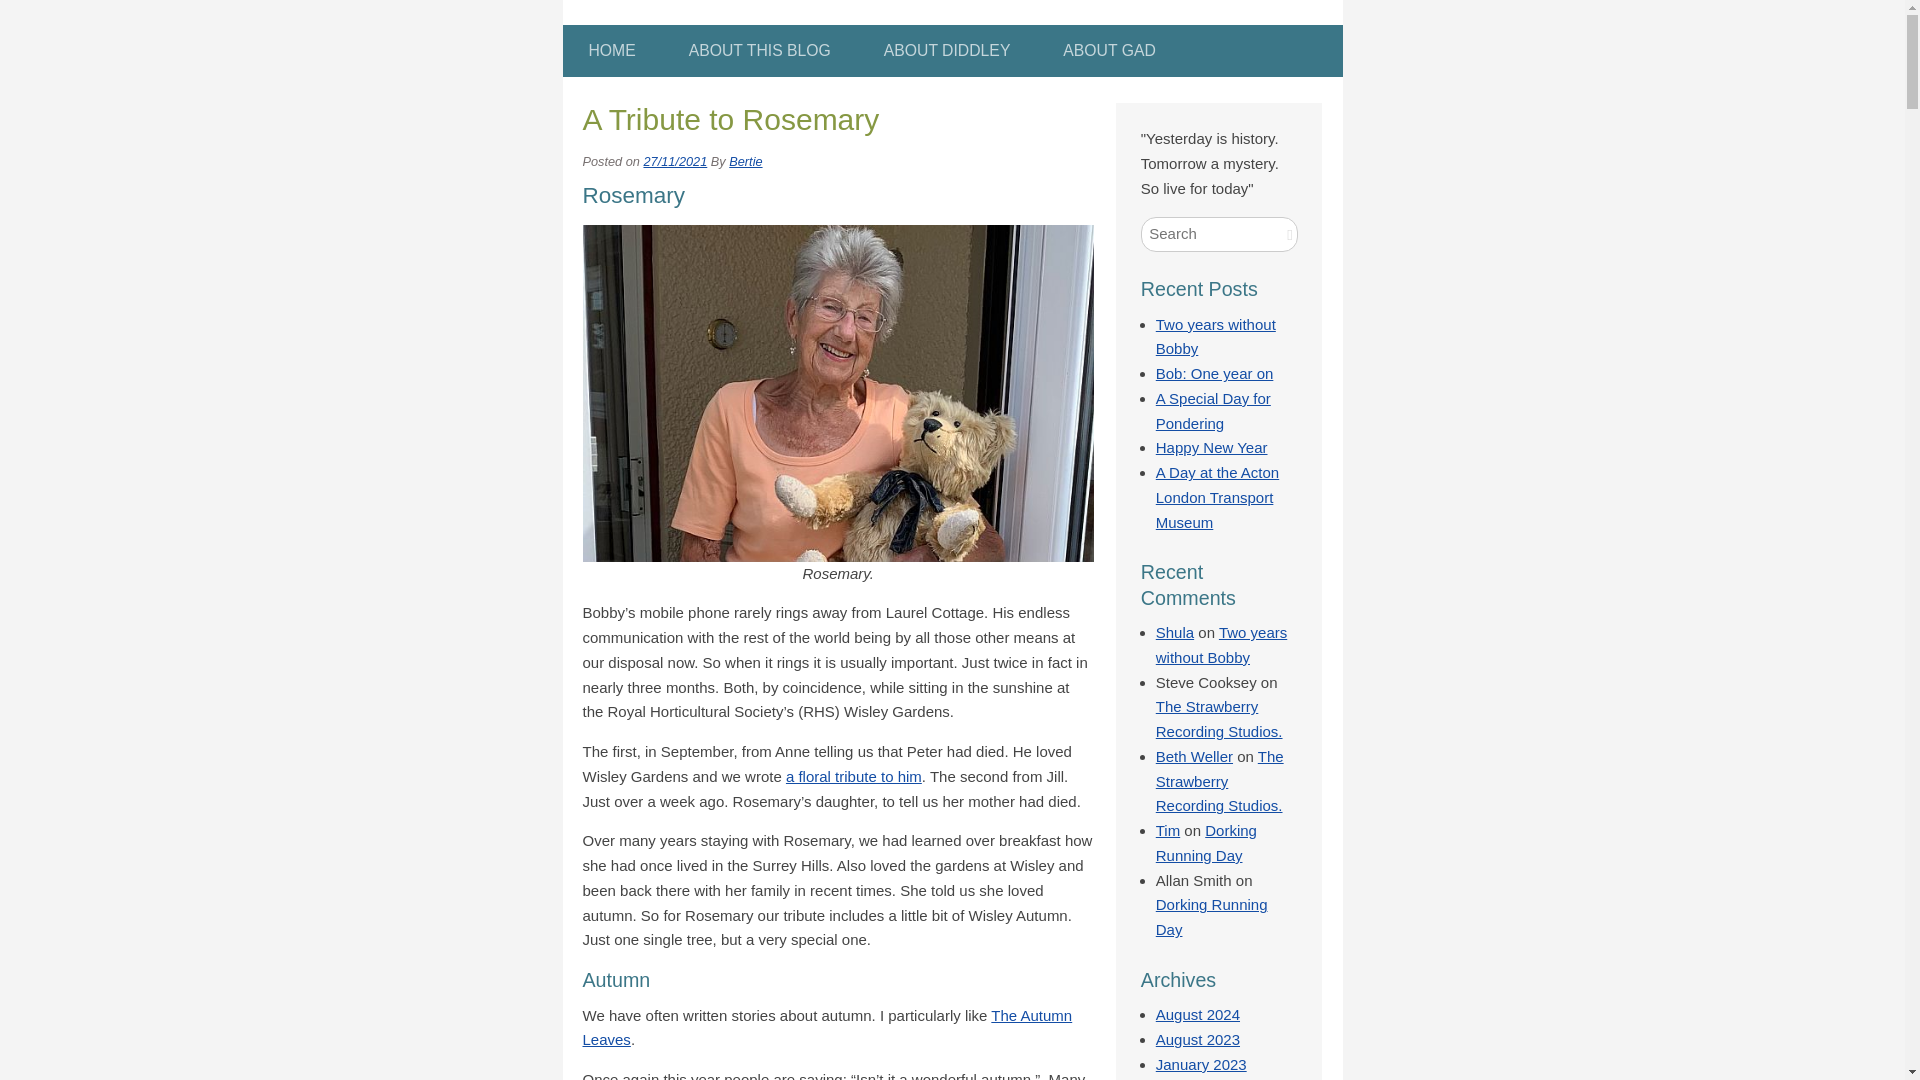 The image size is (1920, 1080). Describe the element at coordinates (1216, 336) in the screenshot. I see `Two years without Bobby` at that location.